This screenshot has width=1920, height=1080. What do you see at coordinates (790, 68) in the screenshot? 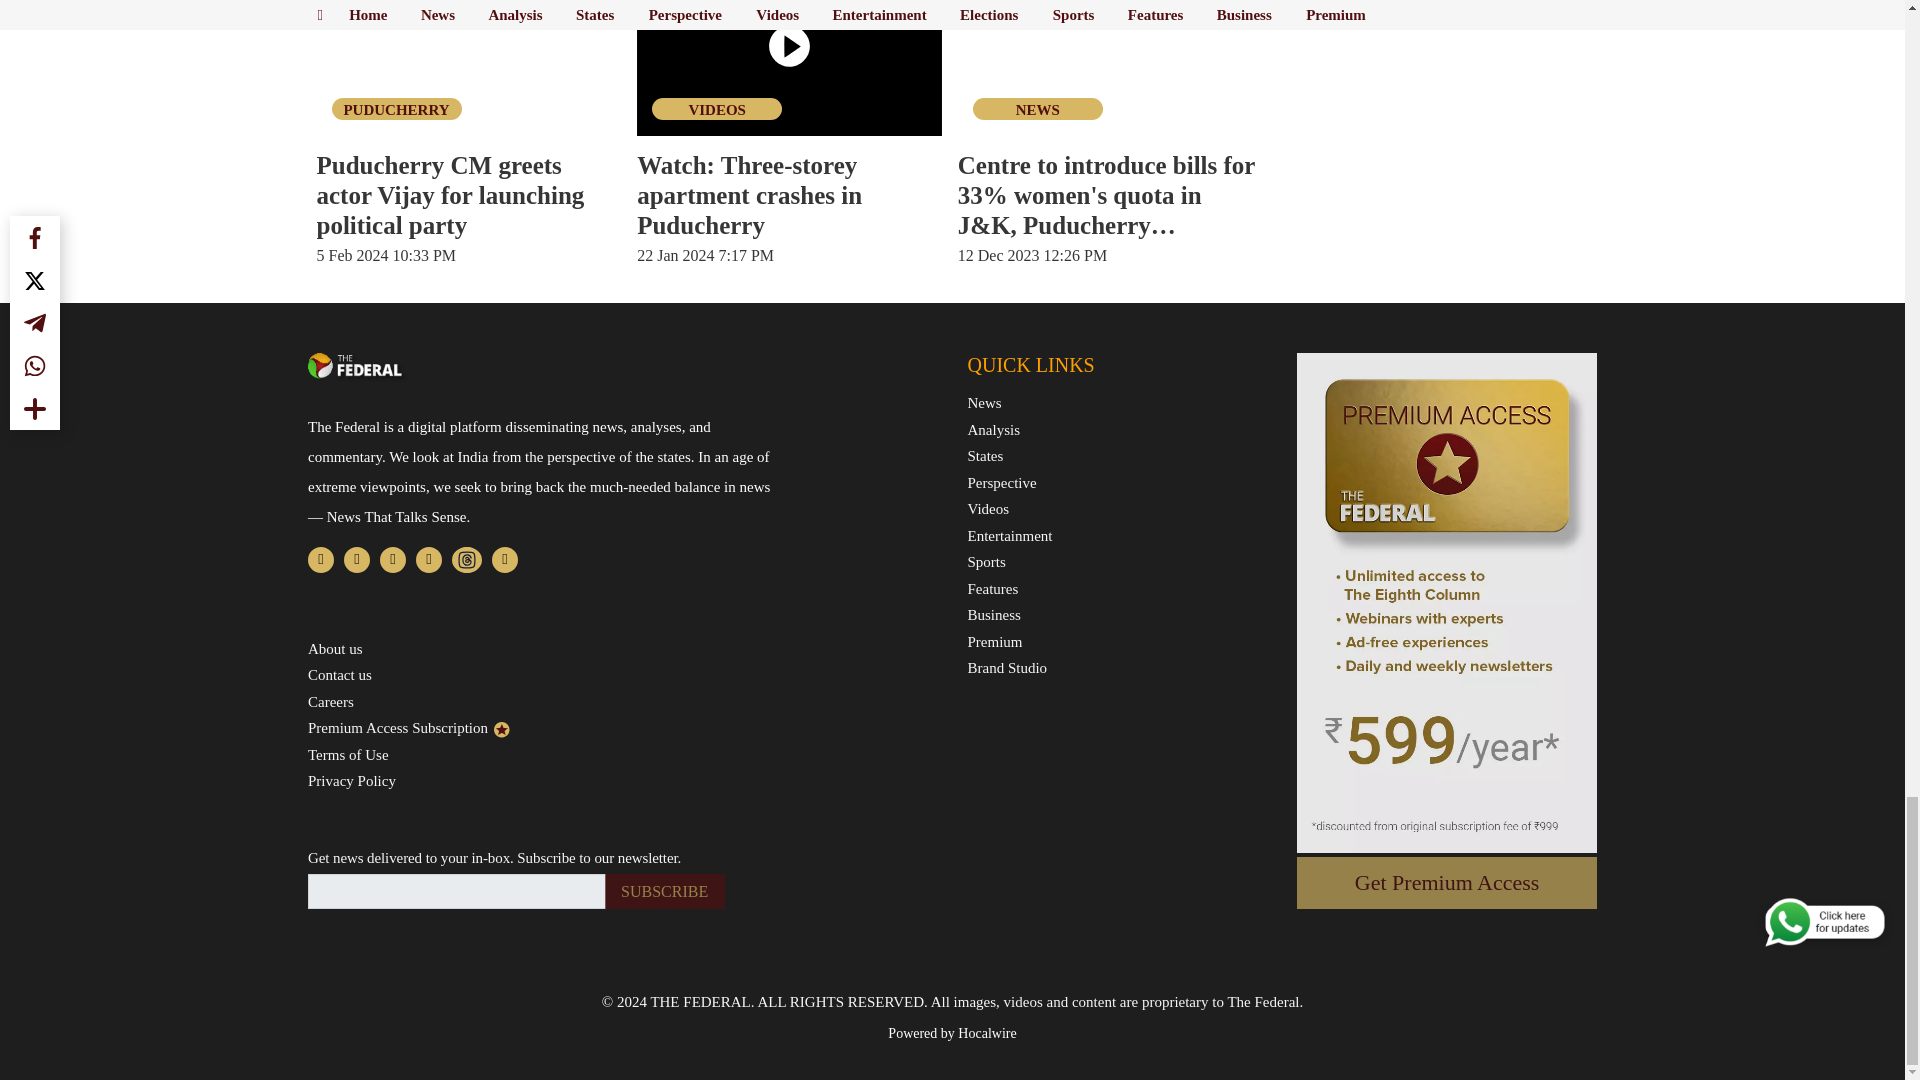
I see `Watch: Three-storey apartment crashes in Puducherry` at bounding box center [790, 68].